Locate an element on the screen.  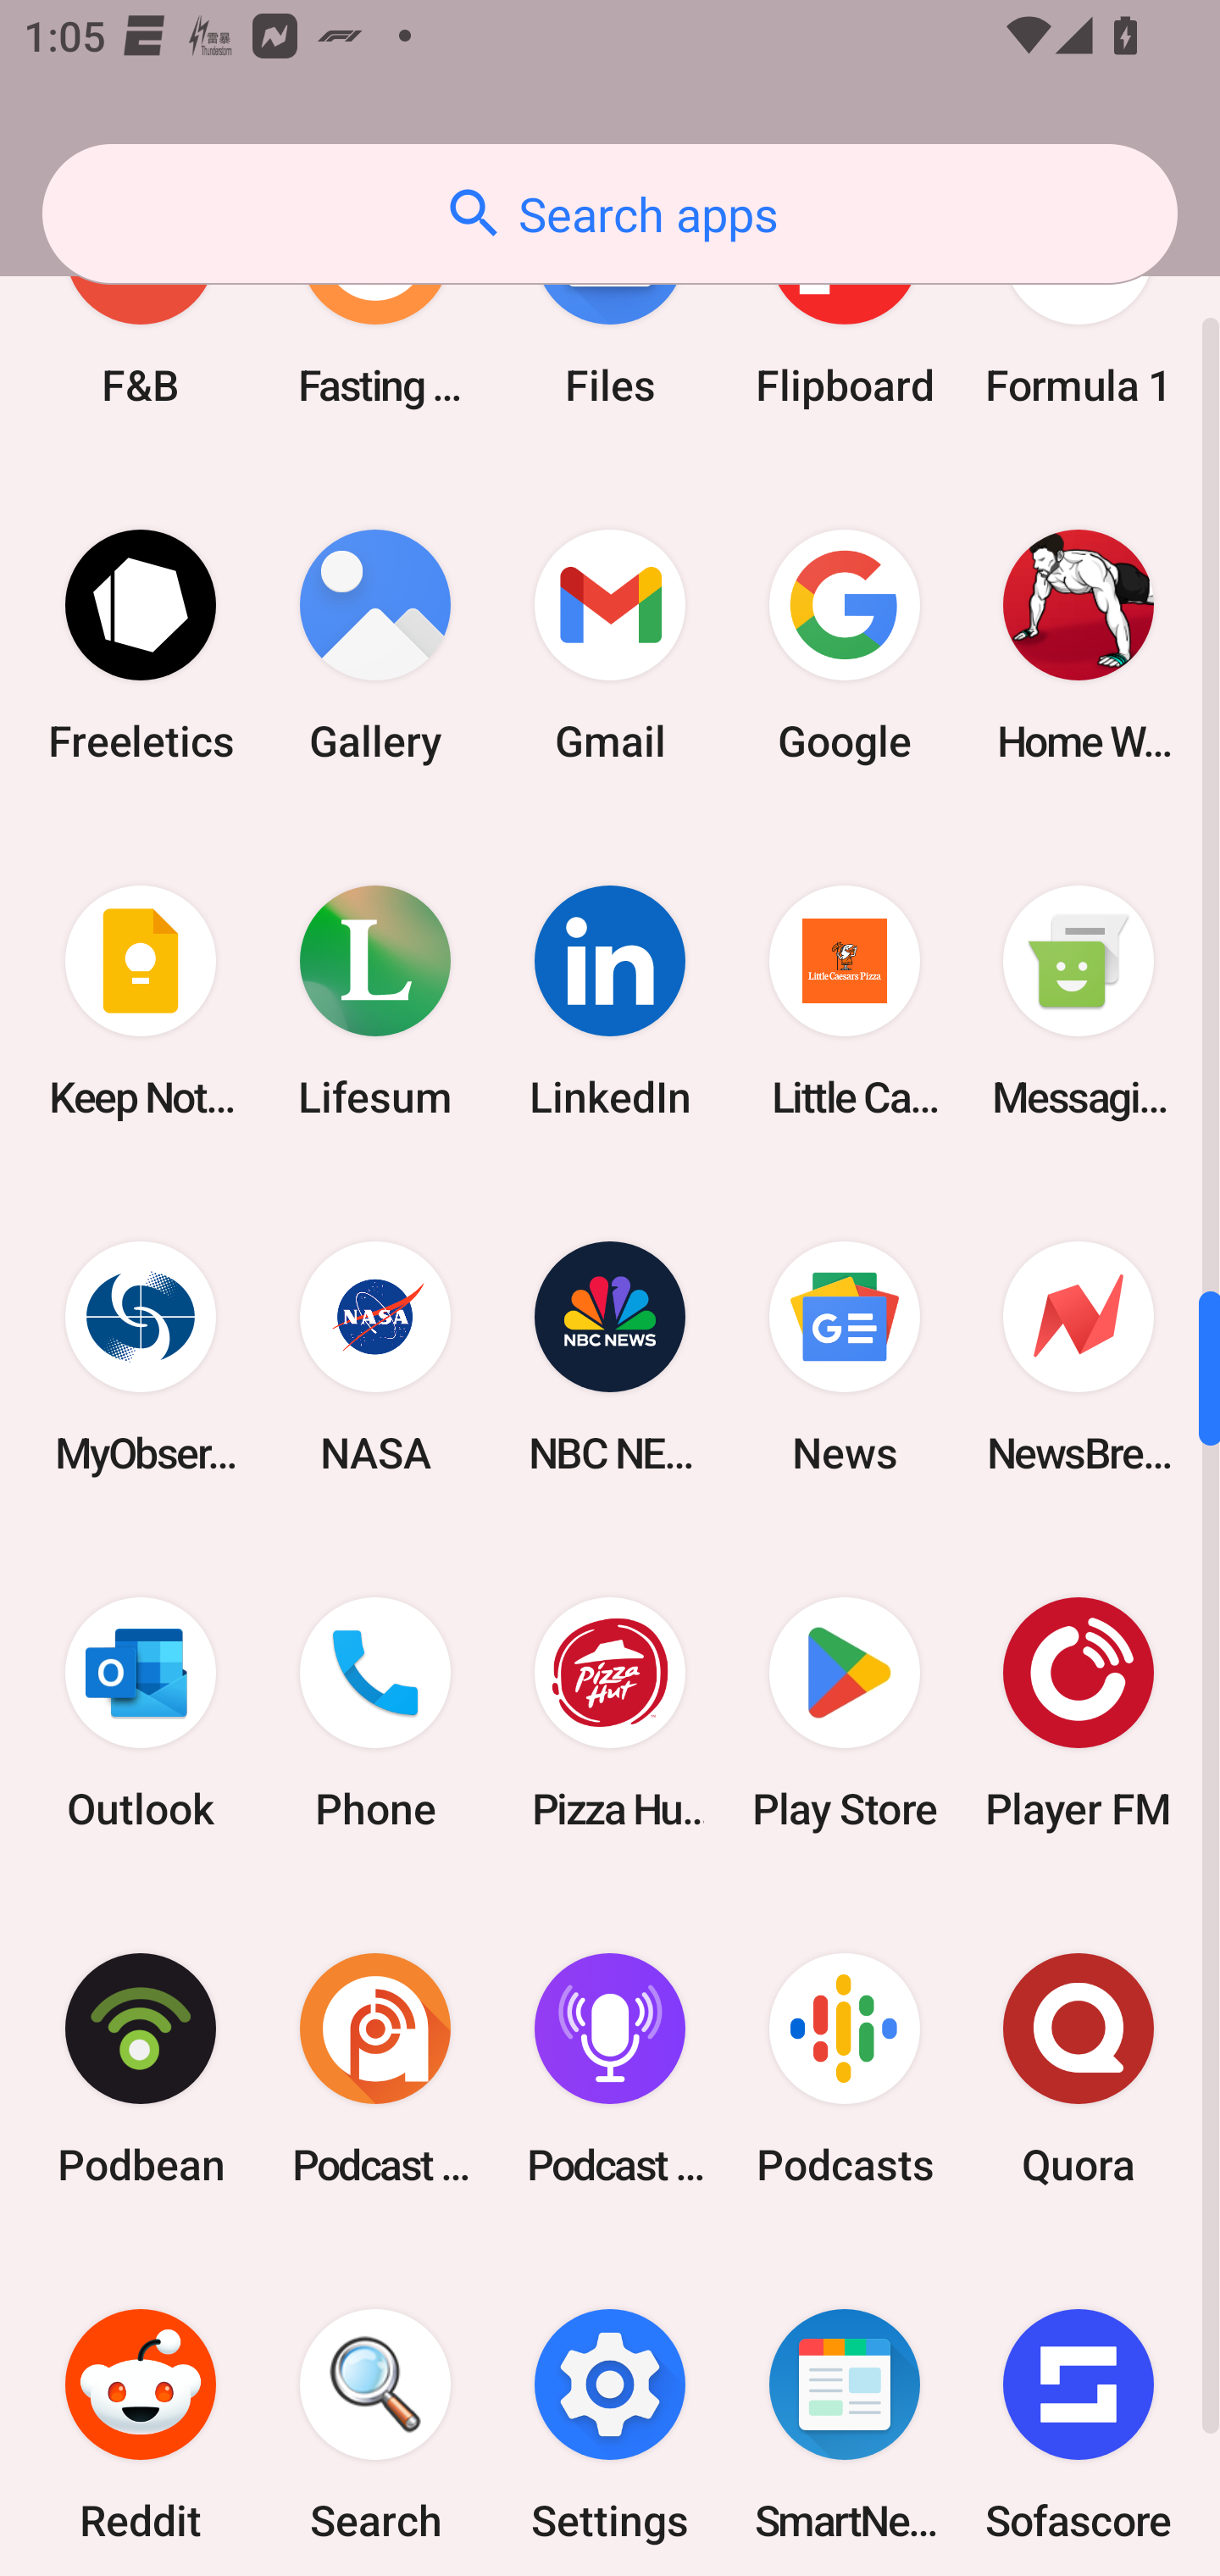
Google is located at coordinates (844, 646).